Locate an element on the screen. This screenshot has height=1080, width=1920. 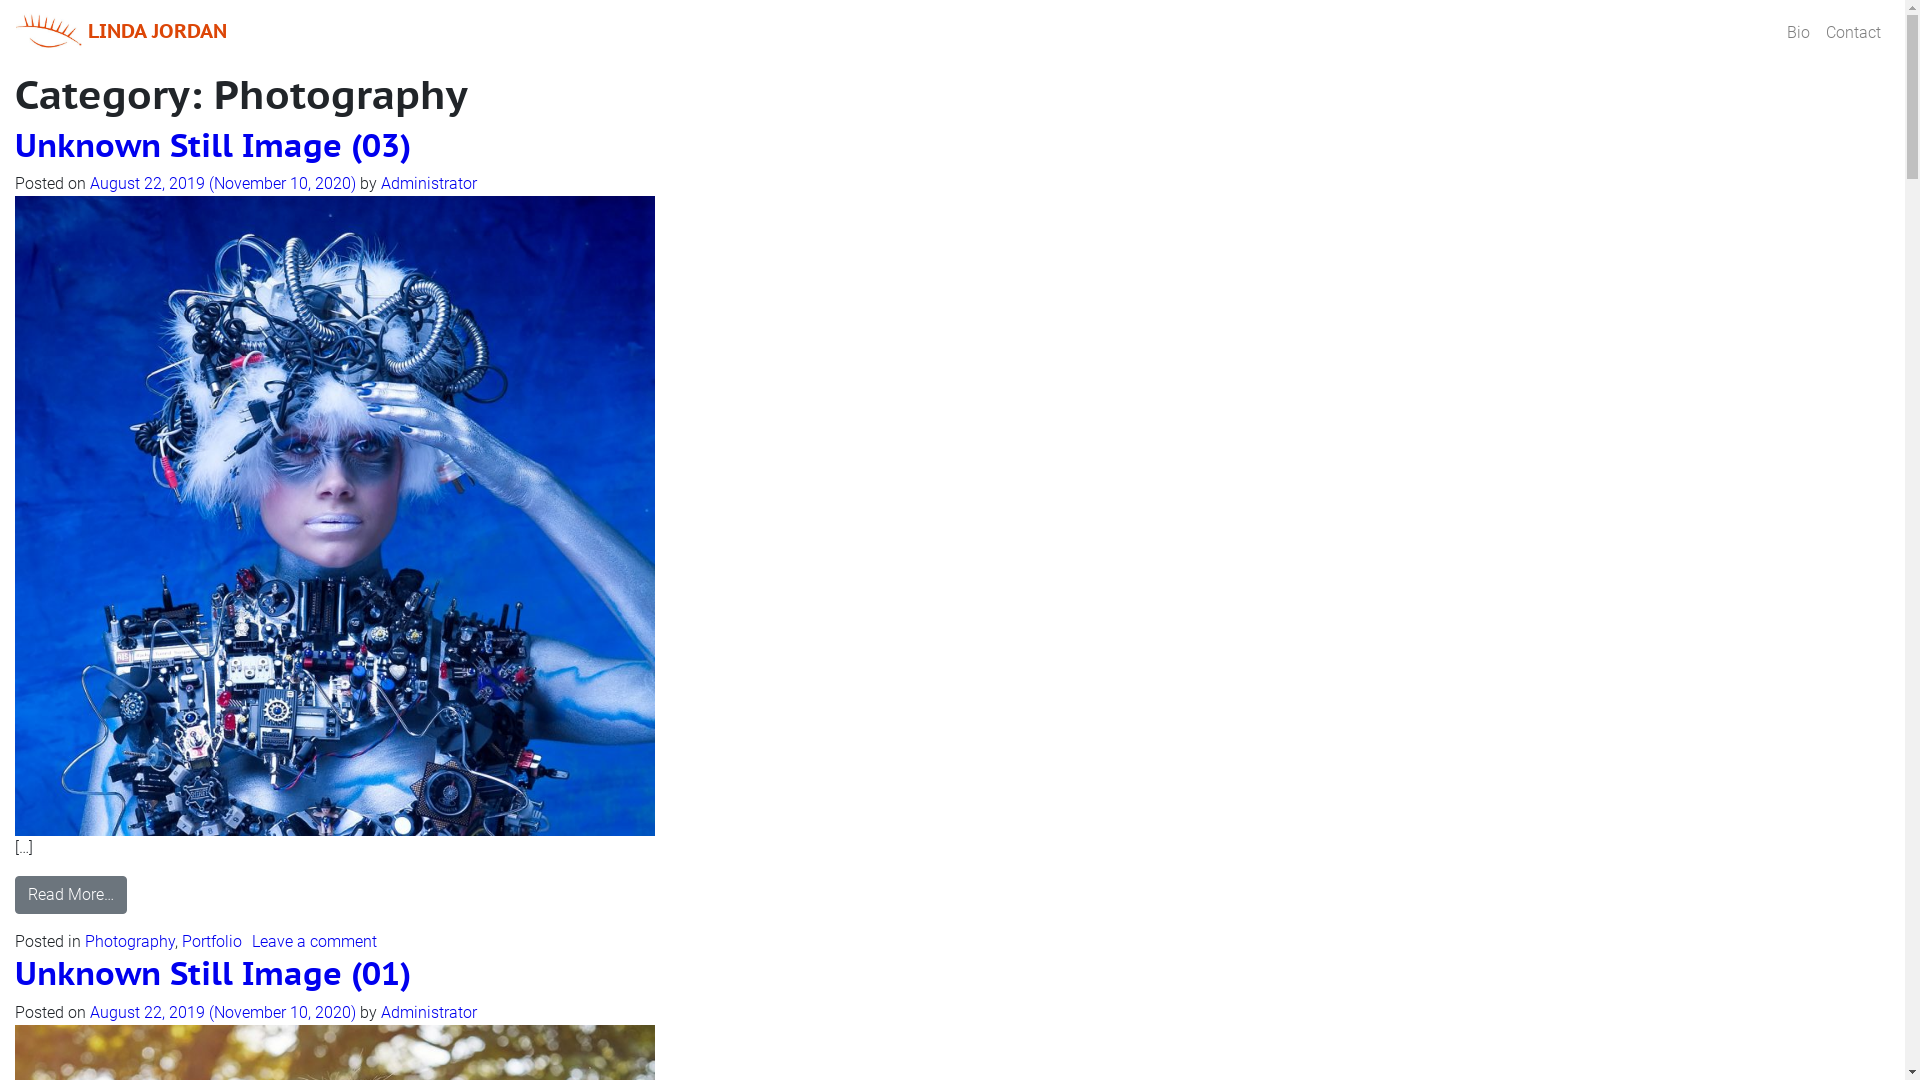
Photography is located at coordinates (130, 942).